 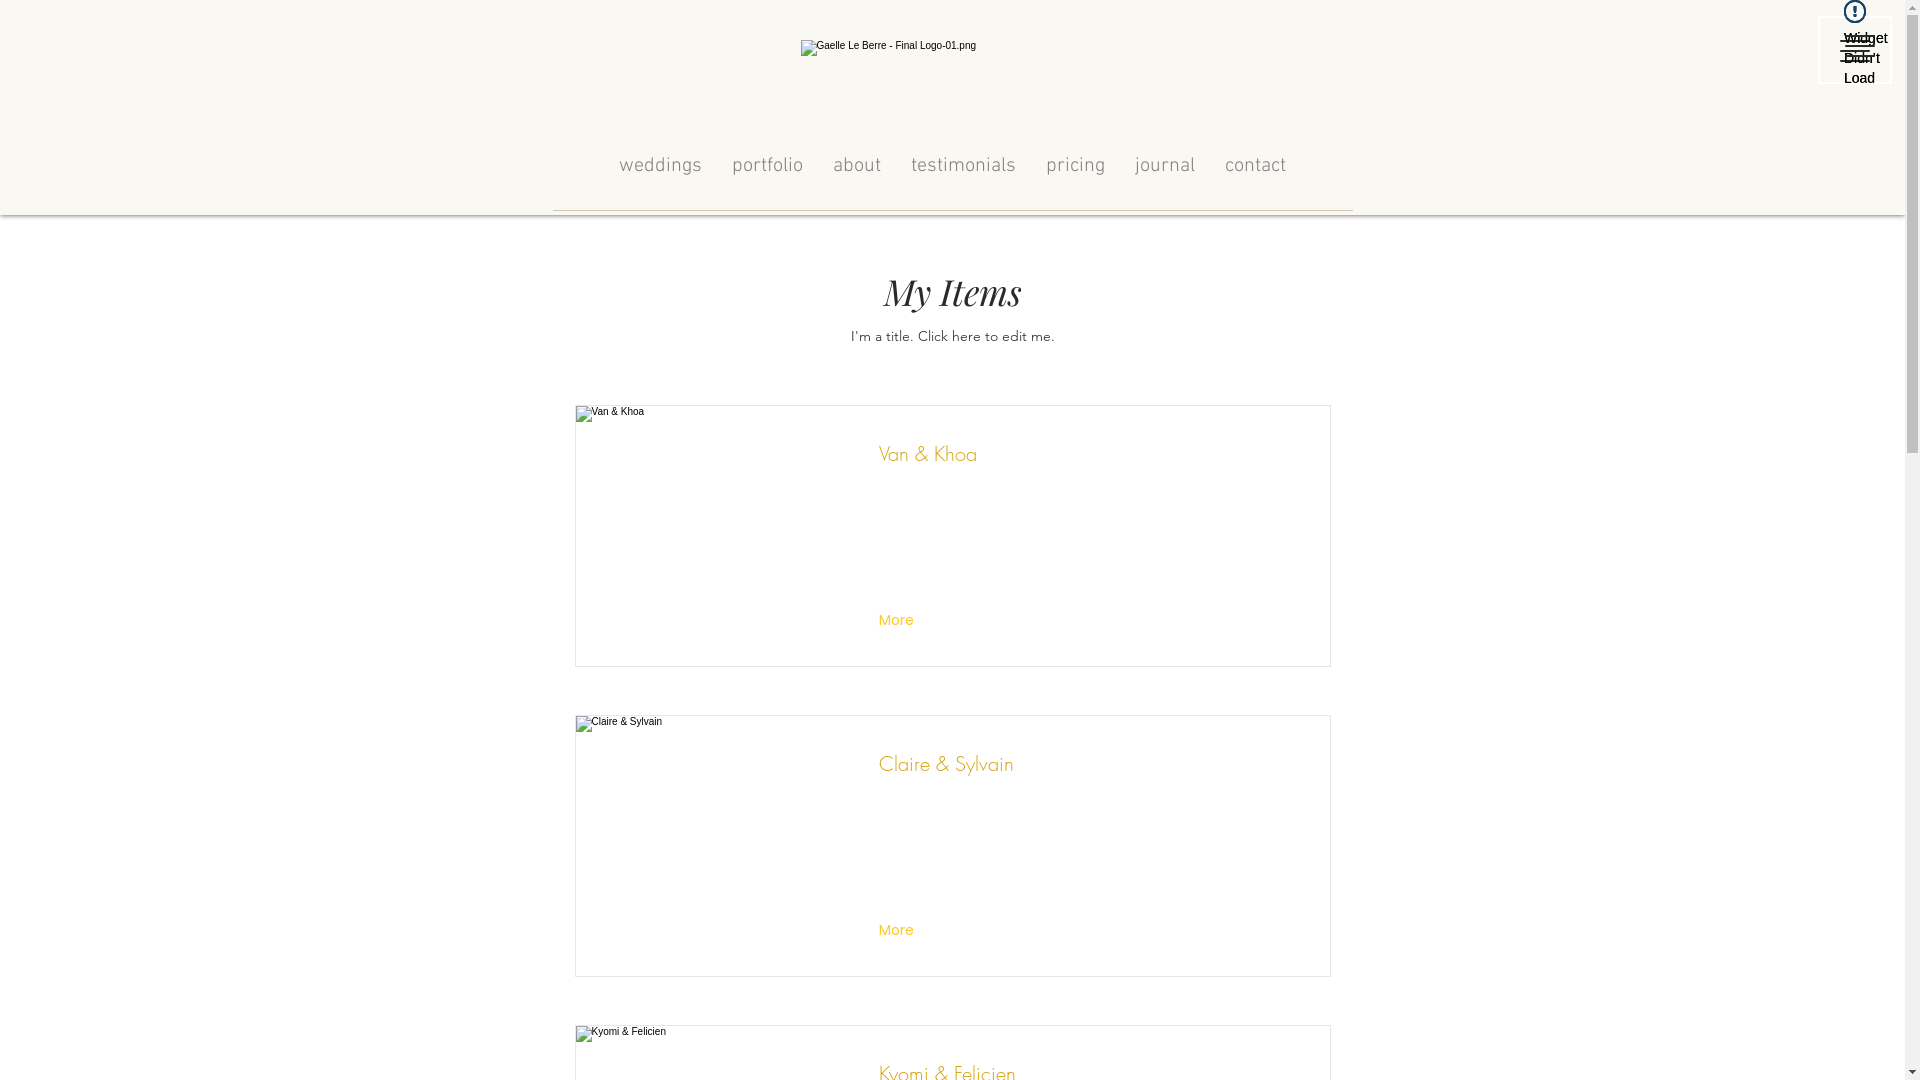 What do you see at coordinates (706, 536) in the screenshot?
I see `Van & Khoa` at bounding box center [706, 536].